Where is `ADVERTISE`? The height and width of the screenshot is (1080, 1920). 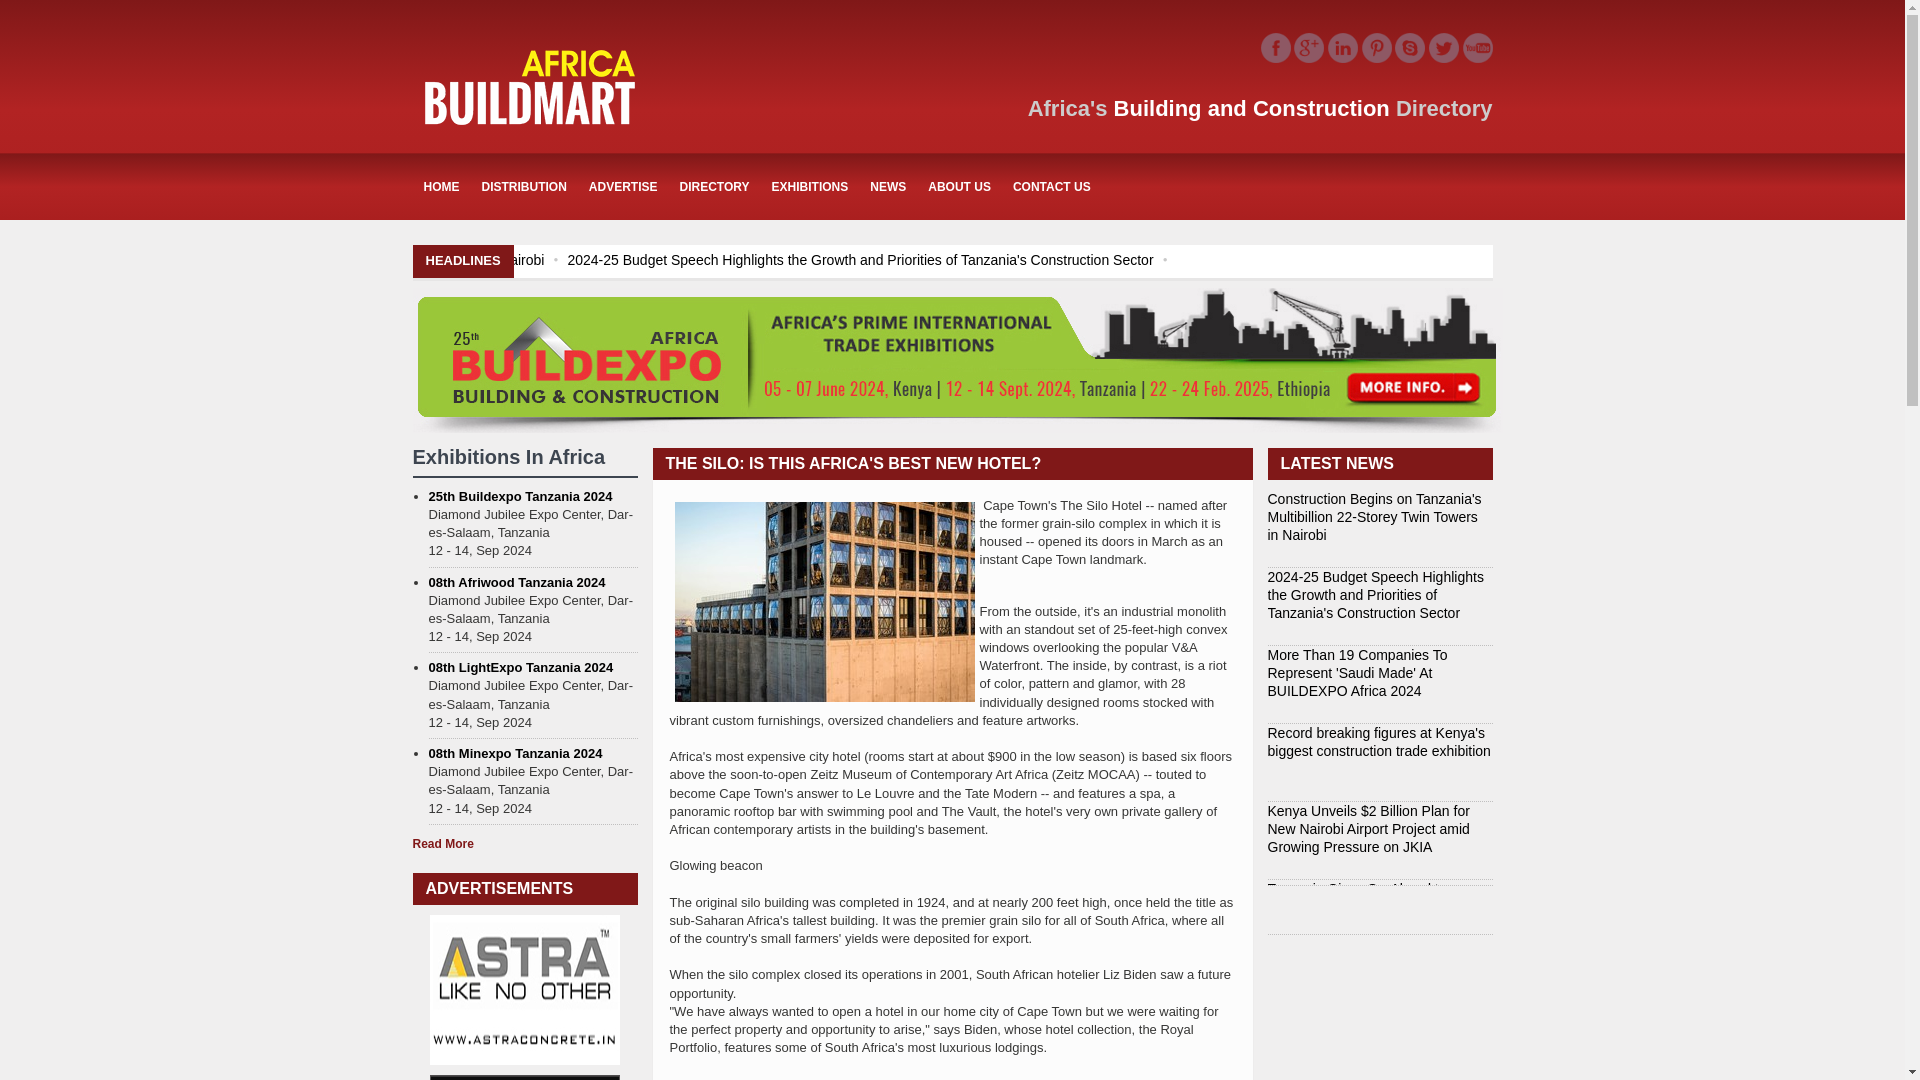 ADVERTISE is located at coordinates (622, 186).